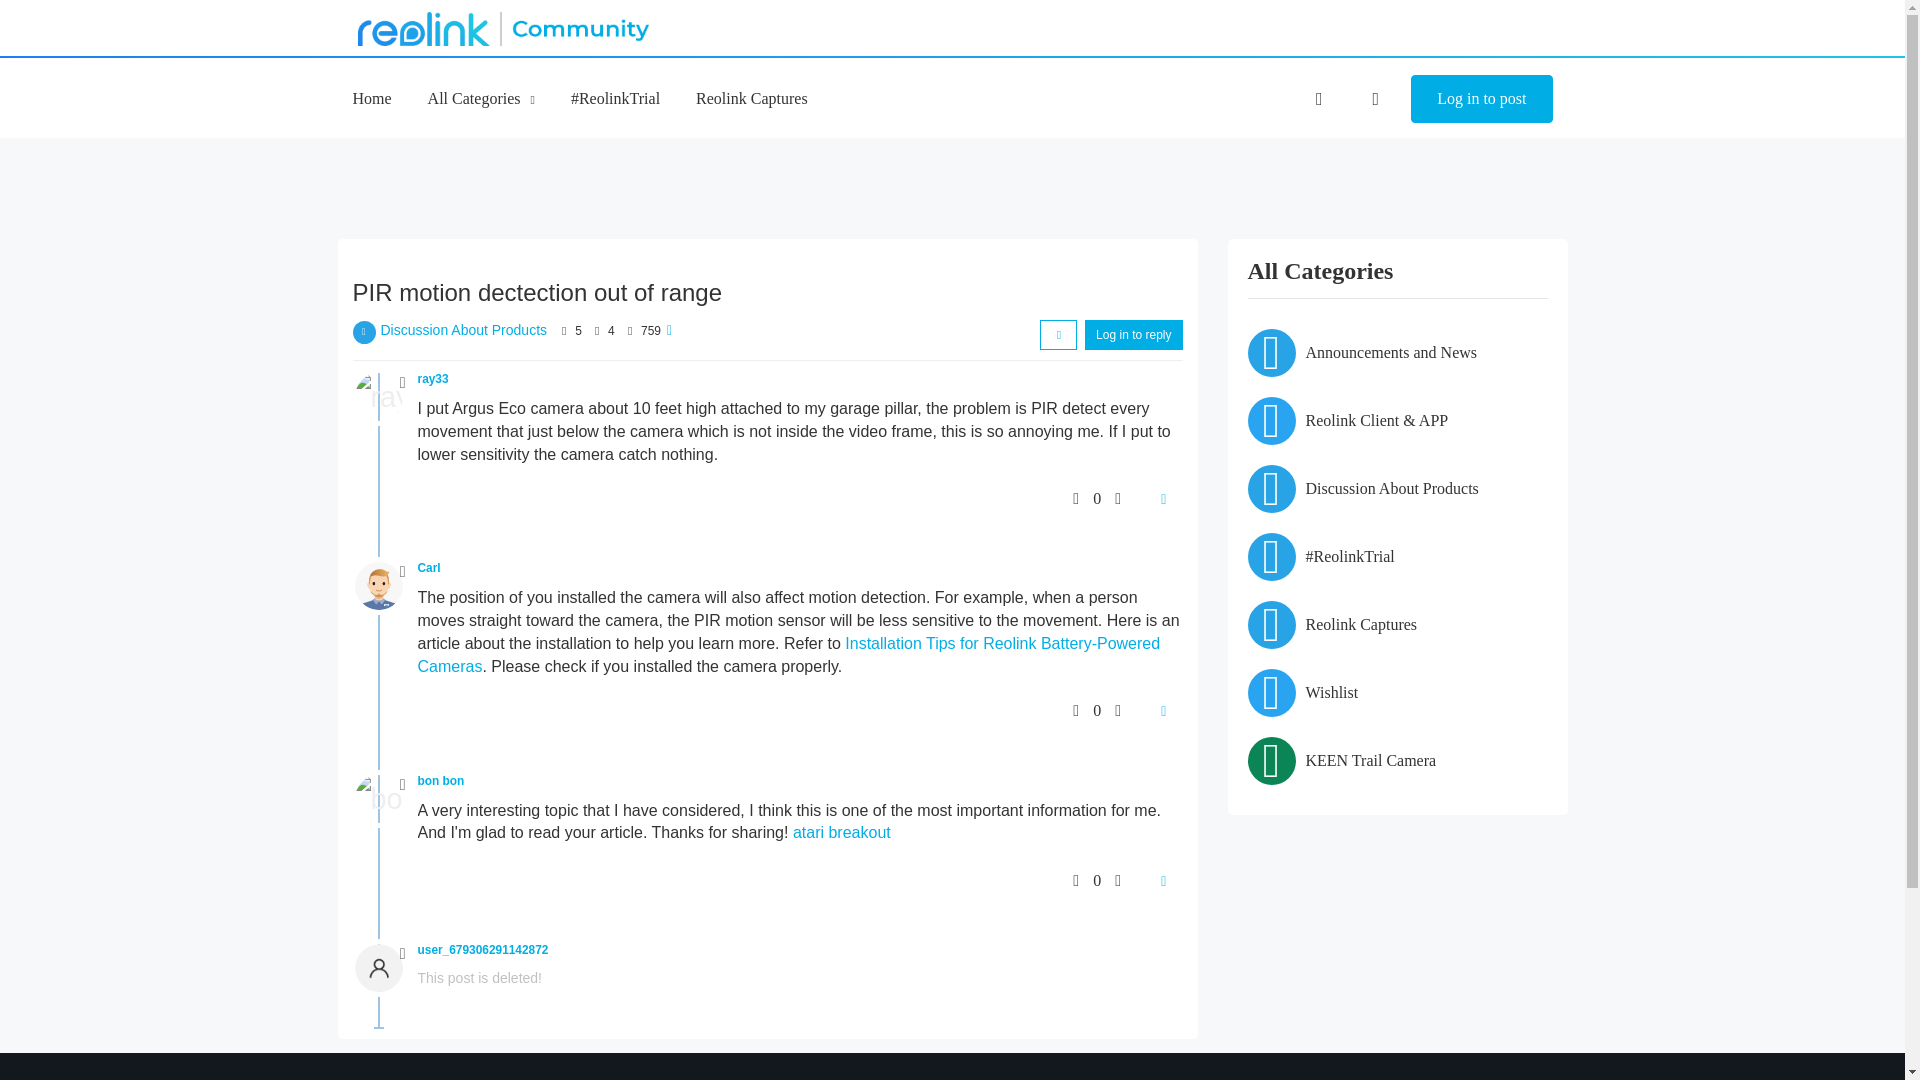 This screenshot has width=1920, height=1080. What do you see at coordinates (1133, 334) in the screenshot?
I see `Log in to reply` at bounding box center [1133, 334].